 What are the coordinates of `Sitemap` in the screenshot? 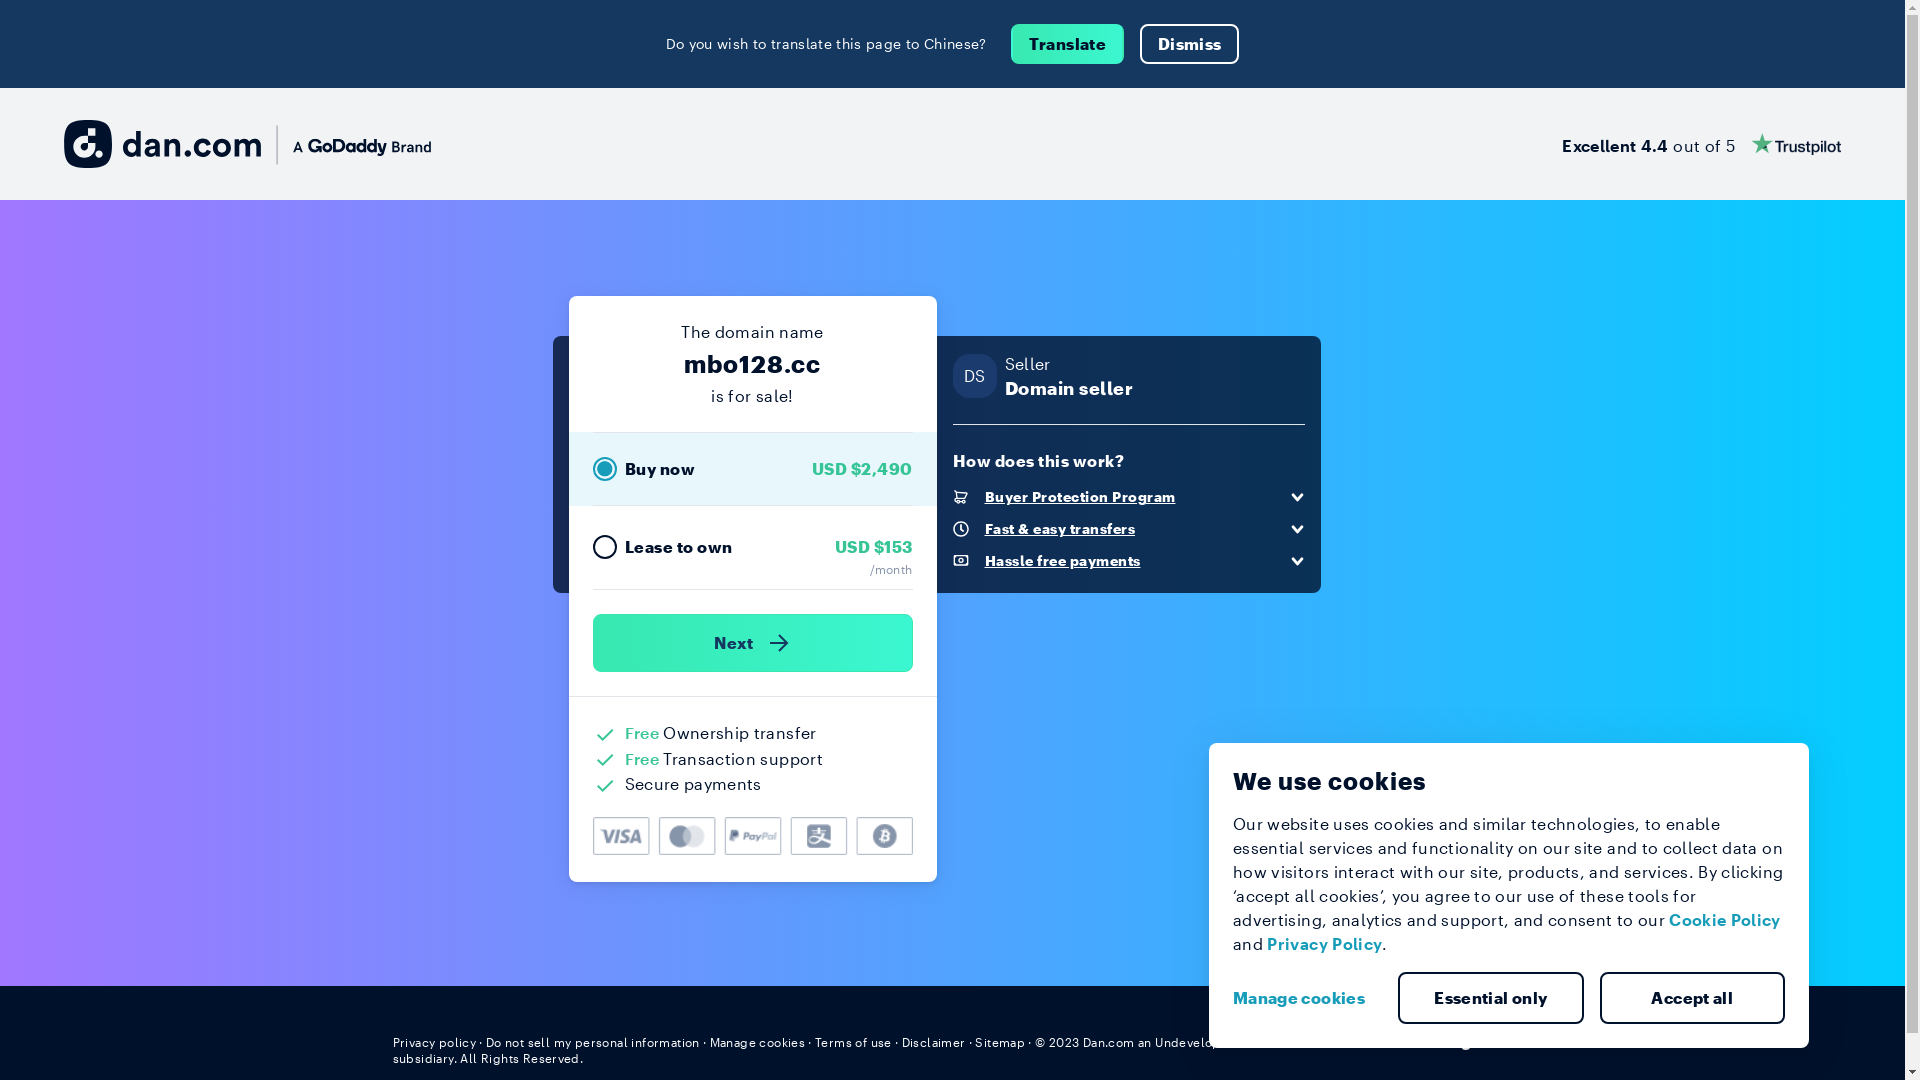 It's located at (1000, 1042).